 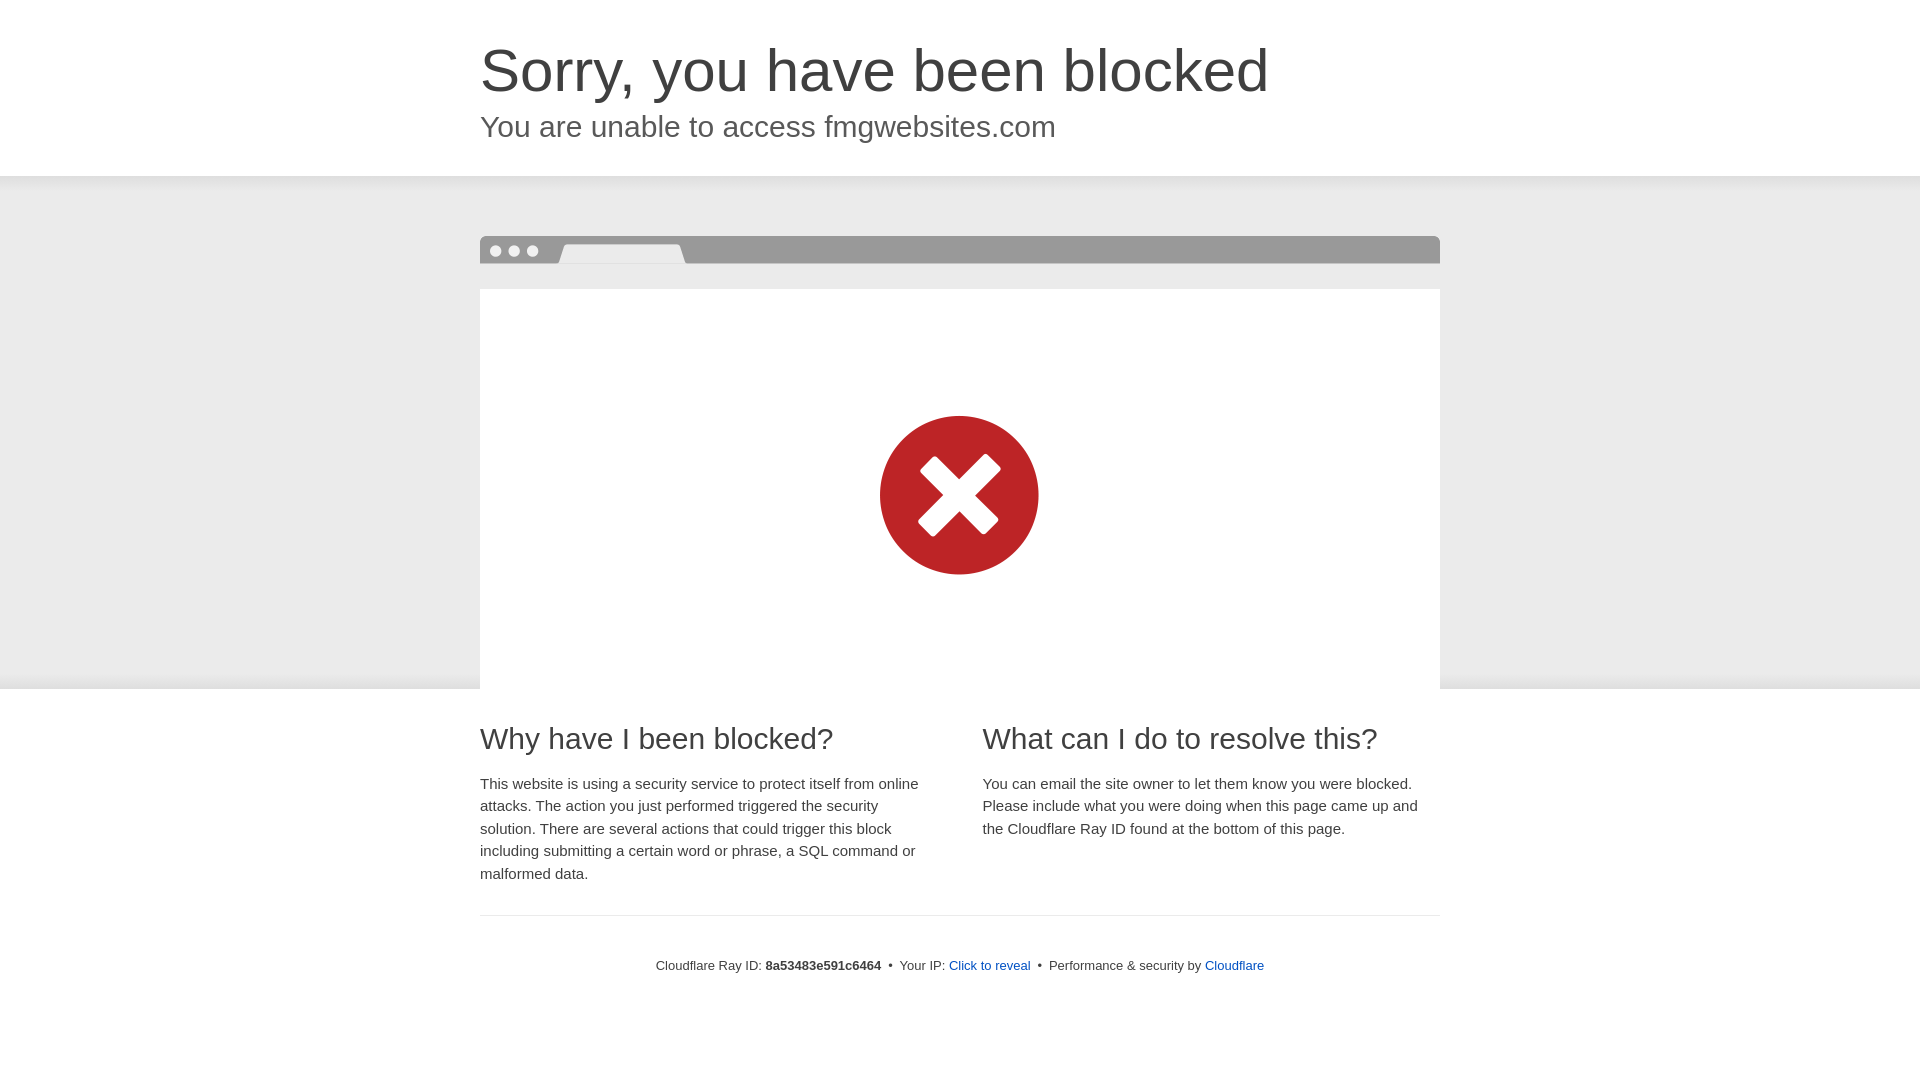 What do you see at coordinates (1234, 965) in the screenshot?
I see `Cloudflare` at bounding box center [1234, 965].